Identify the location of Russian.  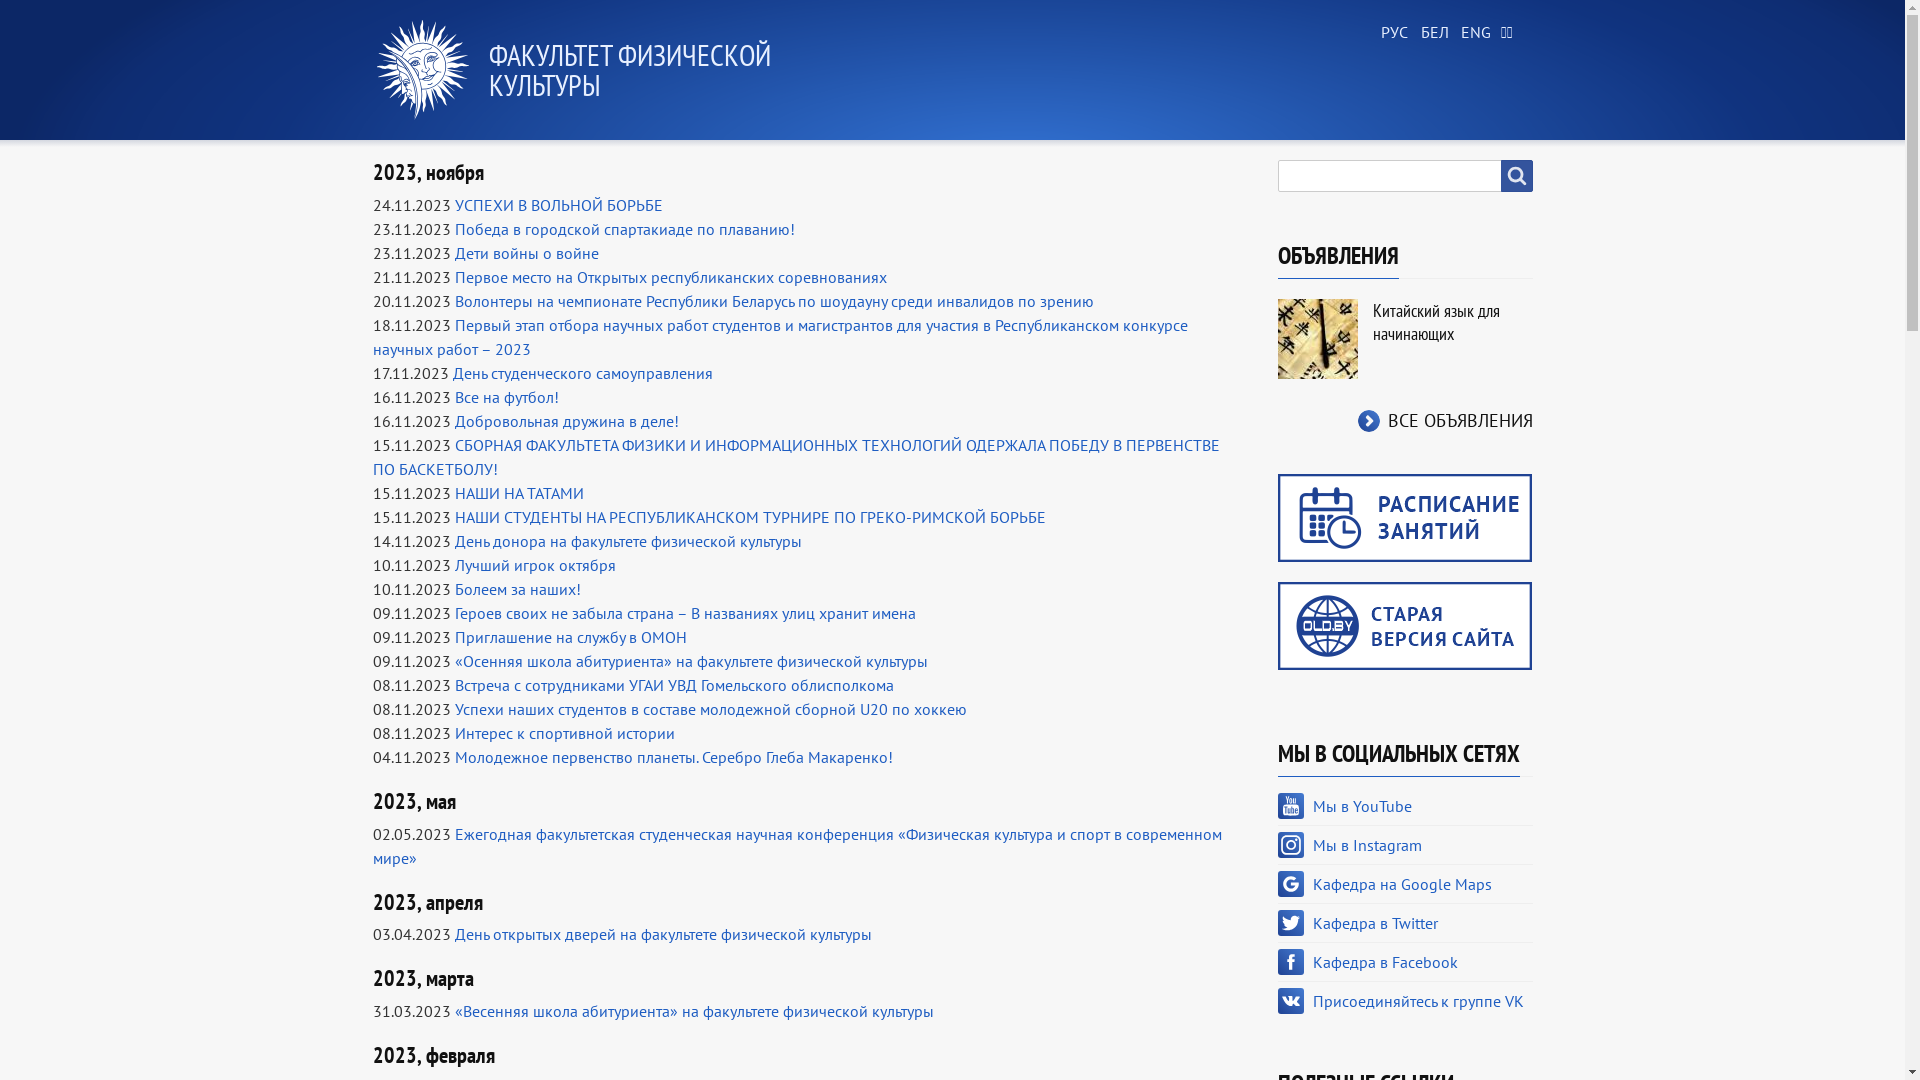
(1392, 33).